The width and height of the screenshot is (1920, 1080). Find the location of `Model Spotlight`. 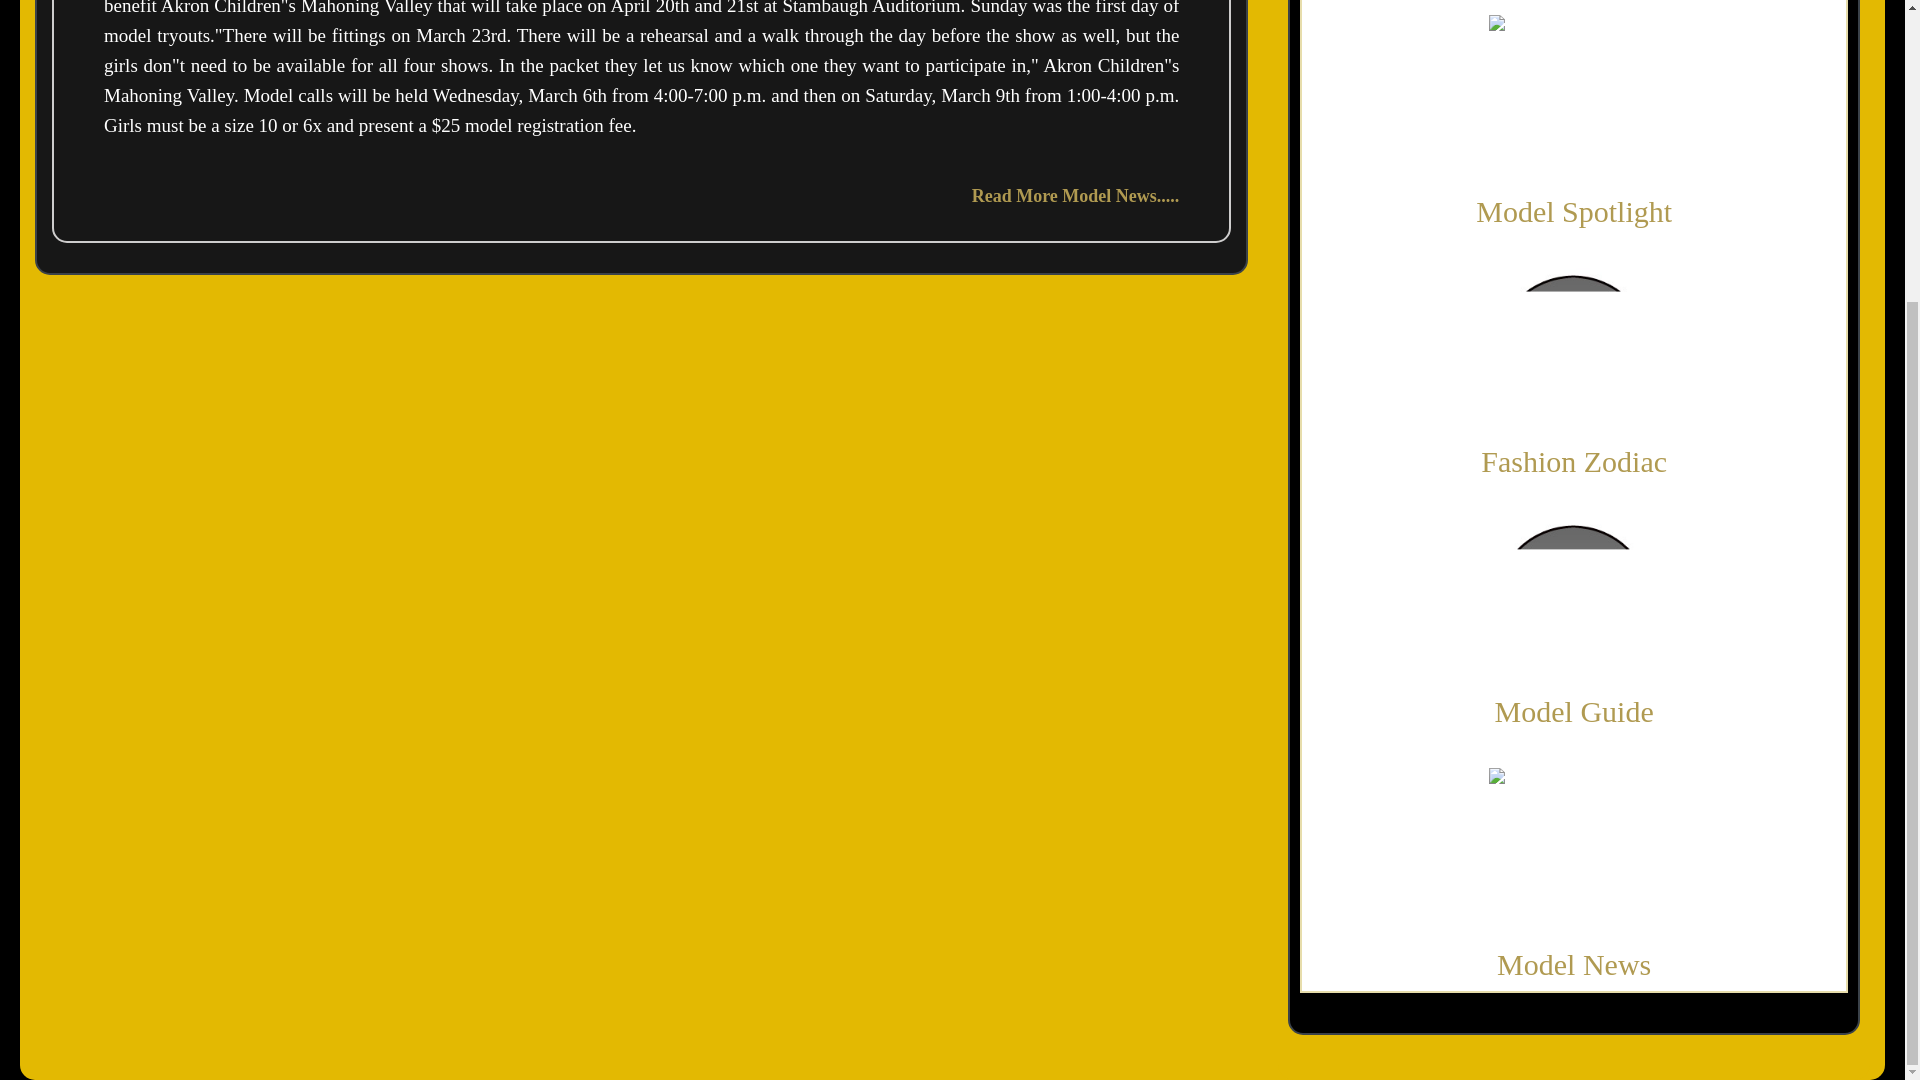

Model Spotlight is located at coordinates (1574, 211).